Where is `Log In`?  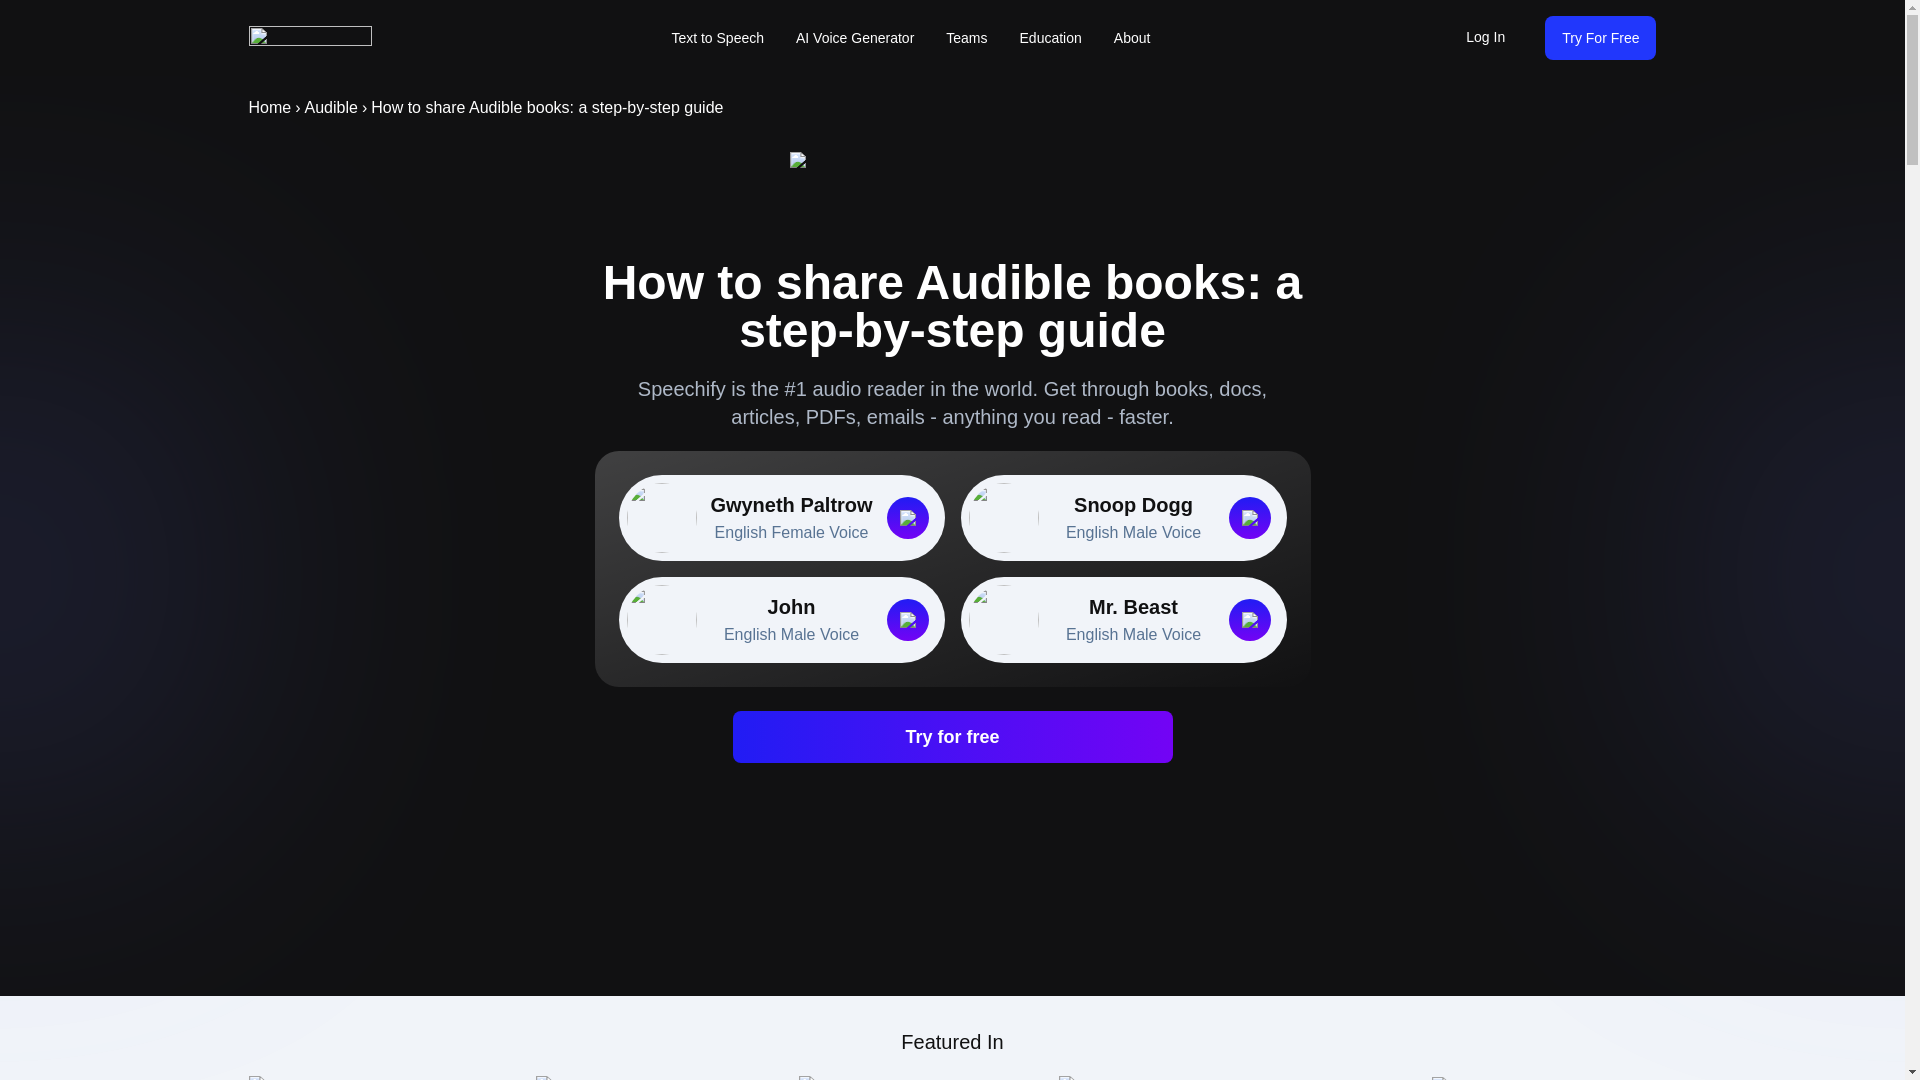 Log In is located at coordinates (781, 620).